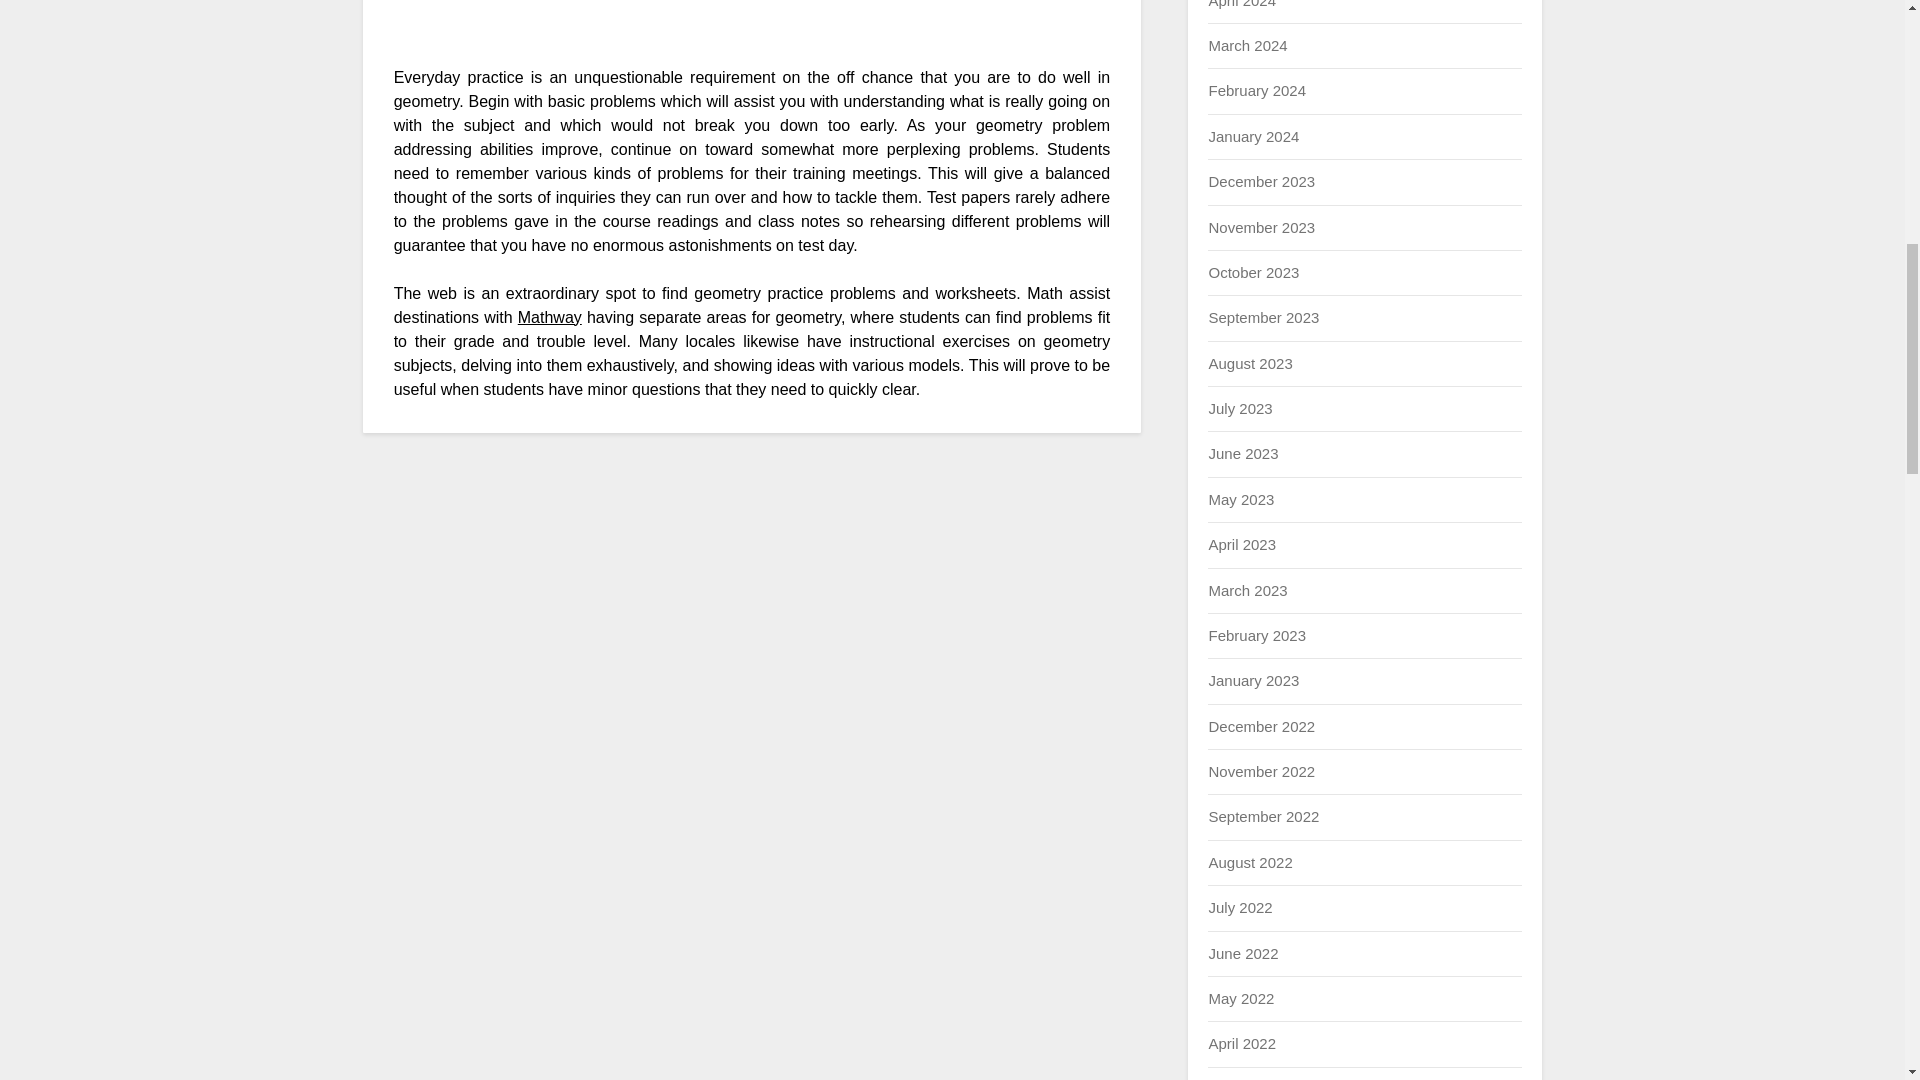 Image resolution: width=1920 pixels, height=1080 pixels. I want to click on February 2024, so click(1256, 90).